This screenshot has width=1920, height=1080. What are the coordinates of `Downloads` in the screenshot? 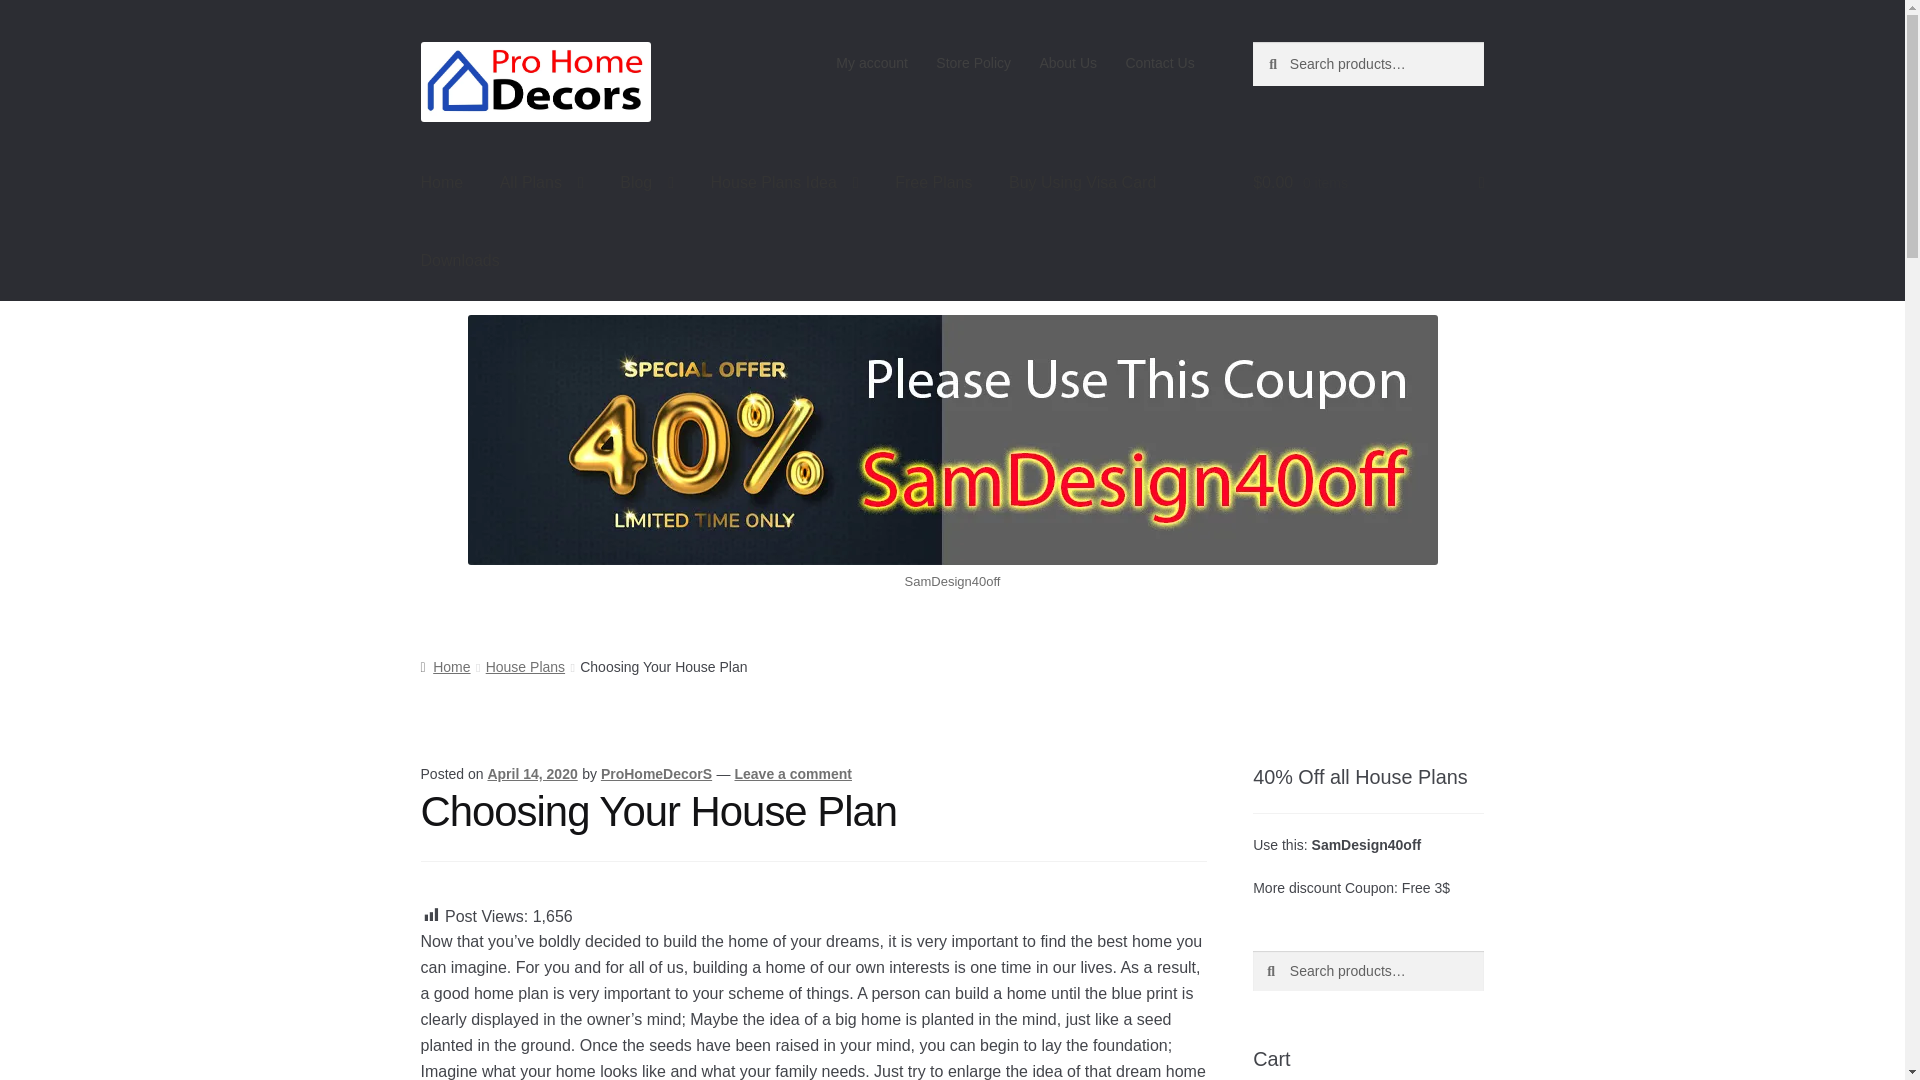 It's located at (460, 261).